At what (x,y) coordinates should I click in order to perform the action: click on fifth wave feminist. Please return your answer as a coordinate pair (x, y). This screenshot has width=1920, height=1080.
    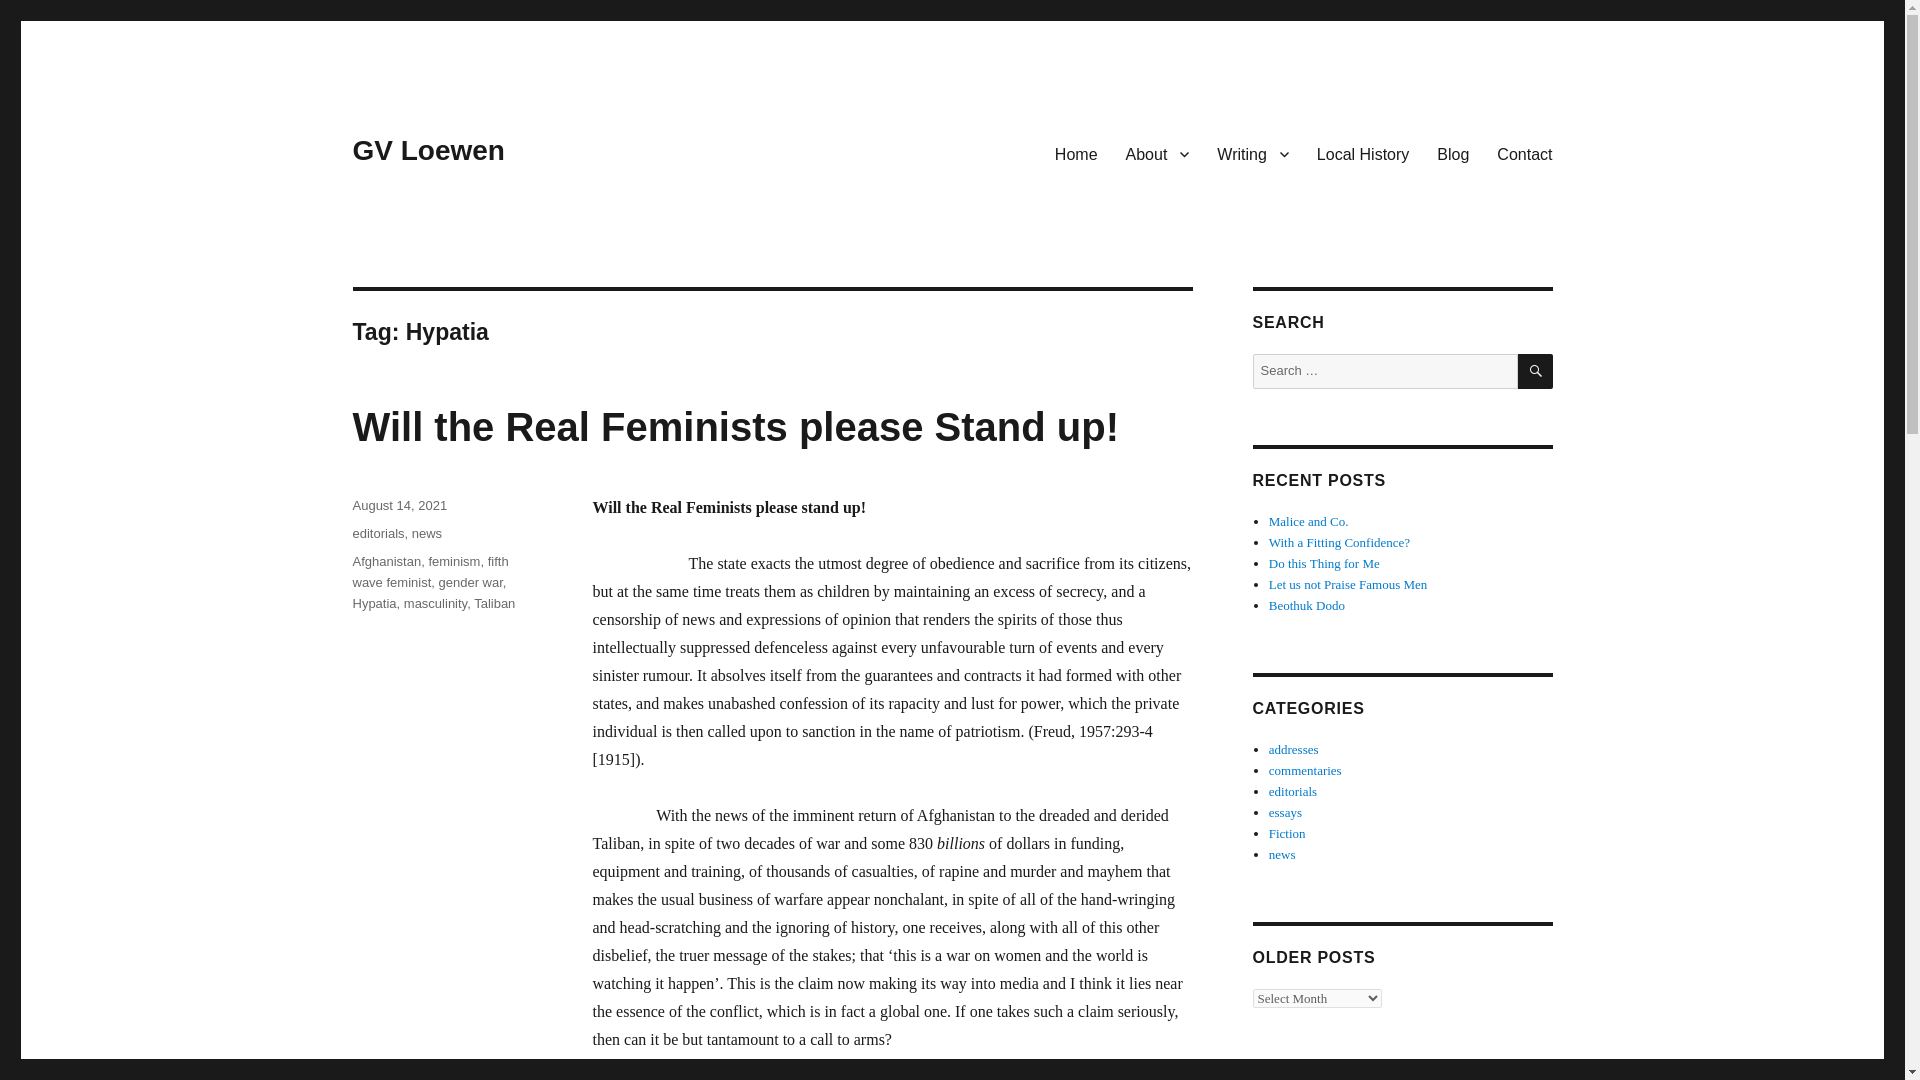
    Looking at the image, I should click on (430, 572).